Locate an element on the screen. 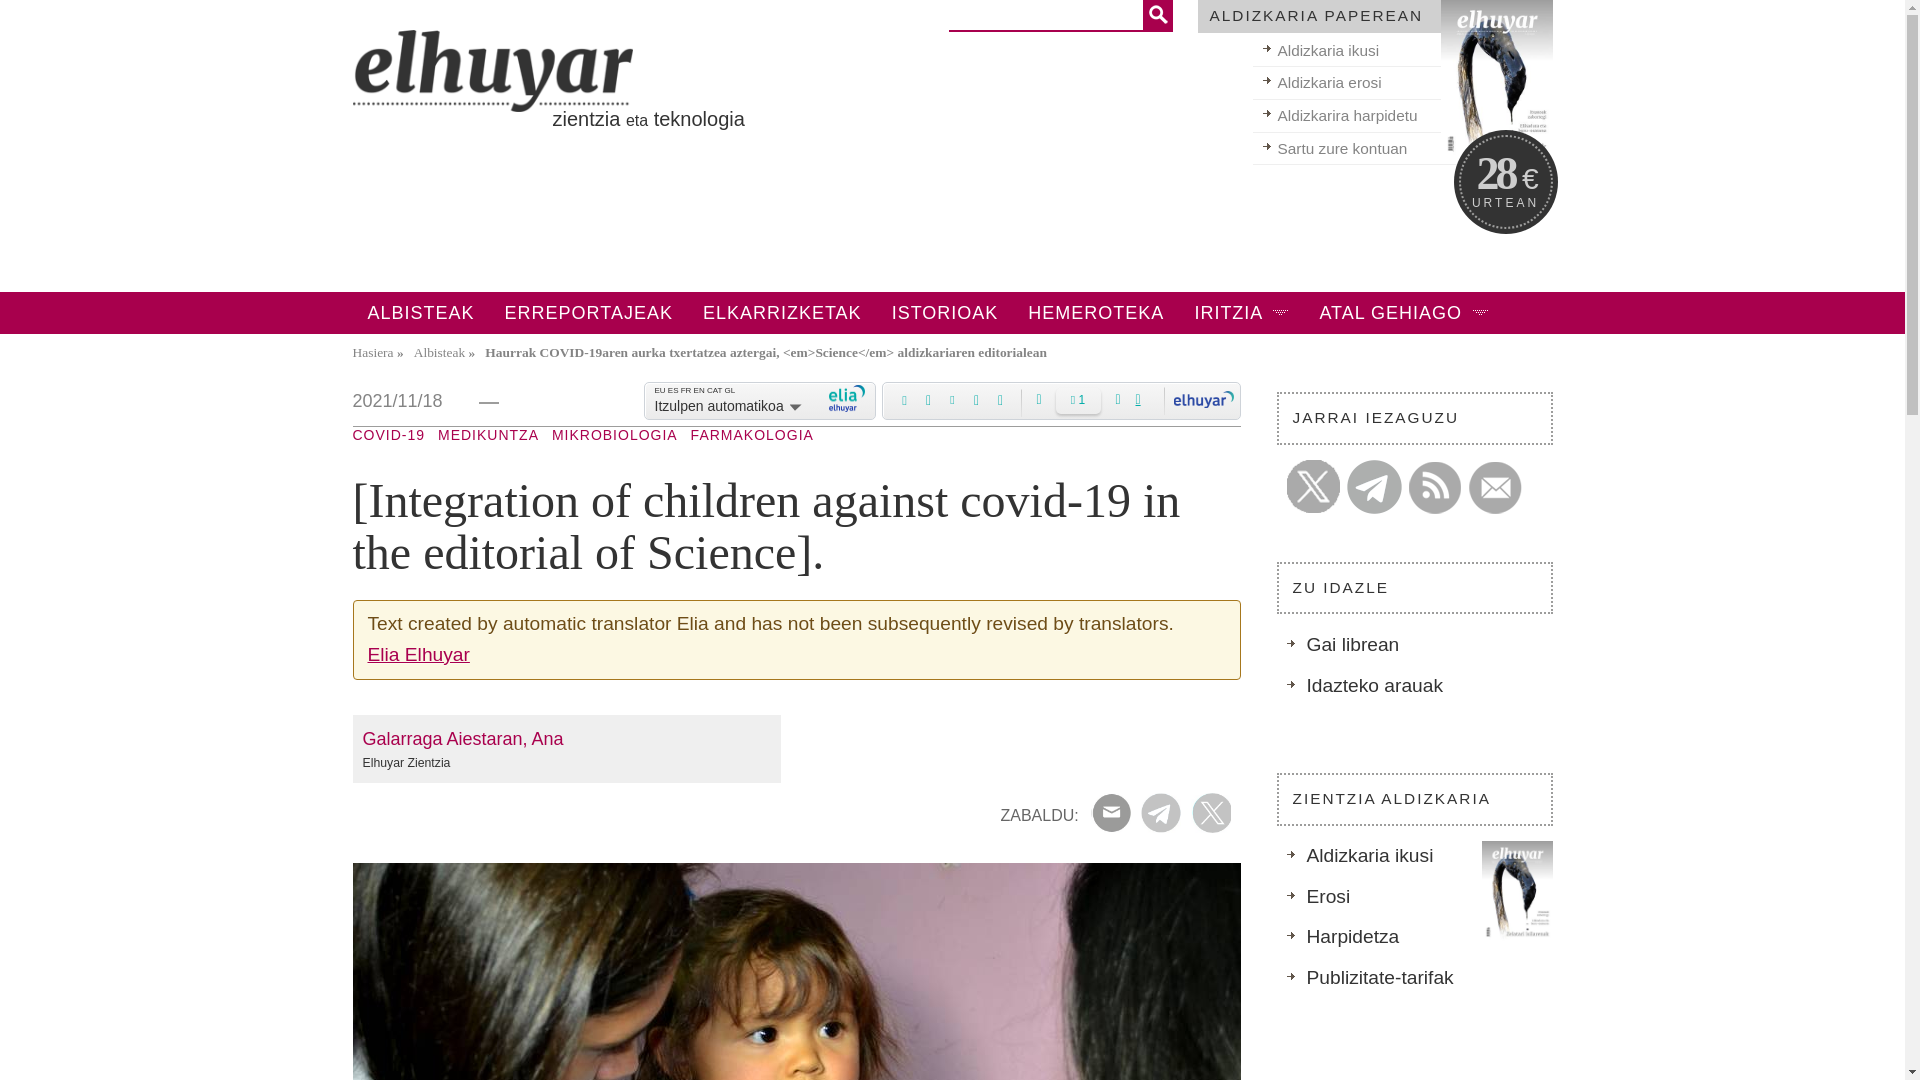  ALBISTEAK is located at coordinates (420, 312).